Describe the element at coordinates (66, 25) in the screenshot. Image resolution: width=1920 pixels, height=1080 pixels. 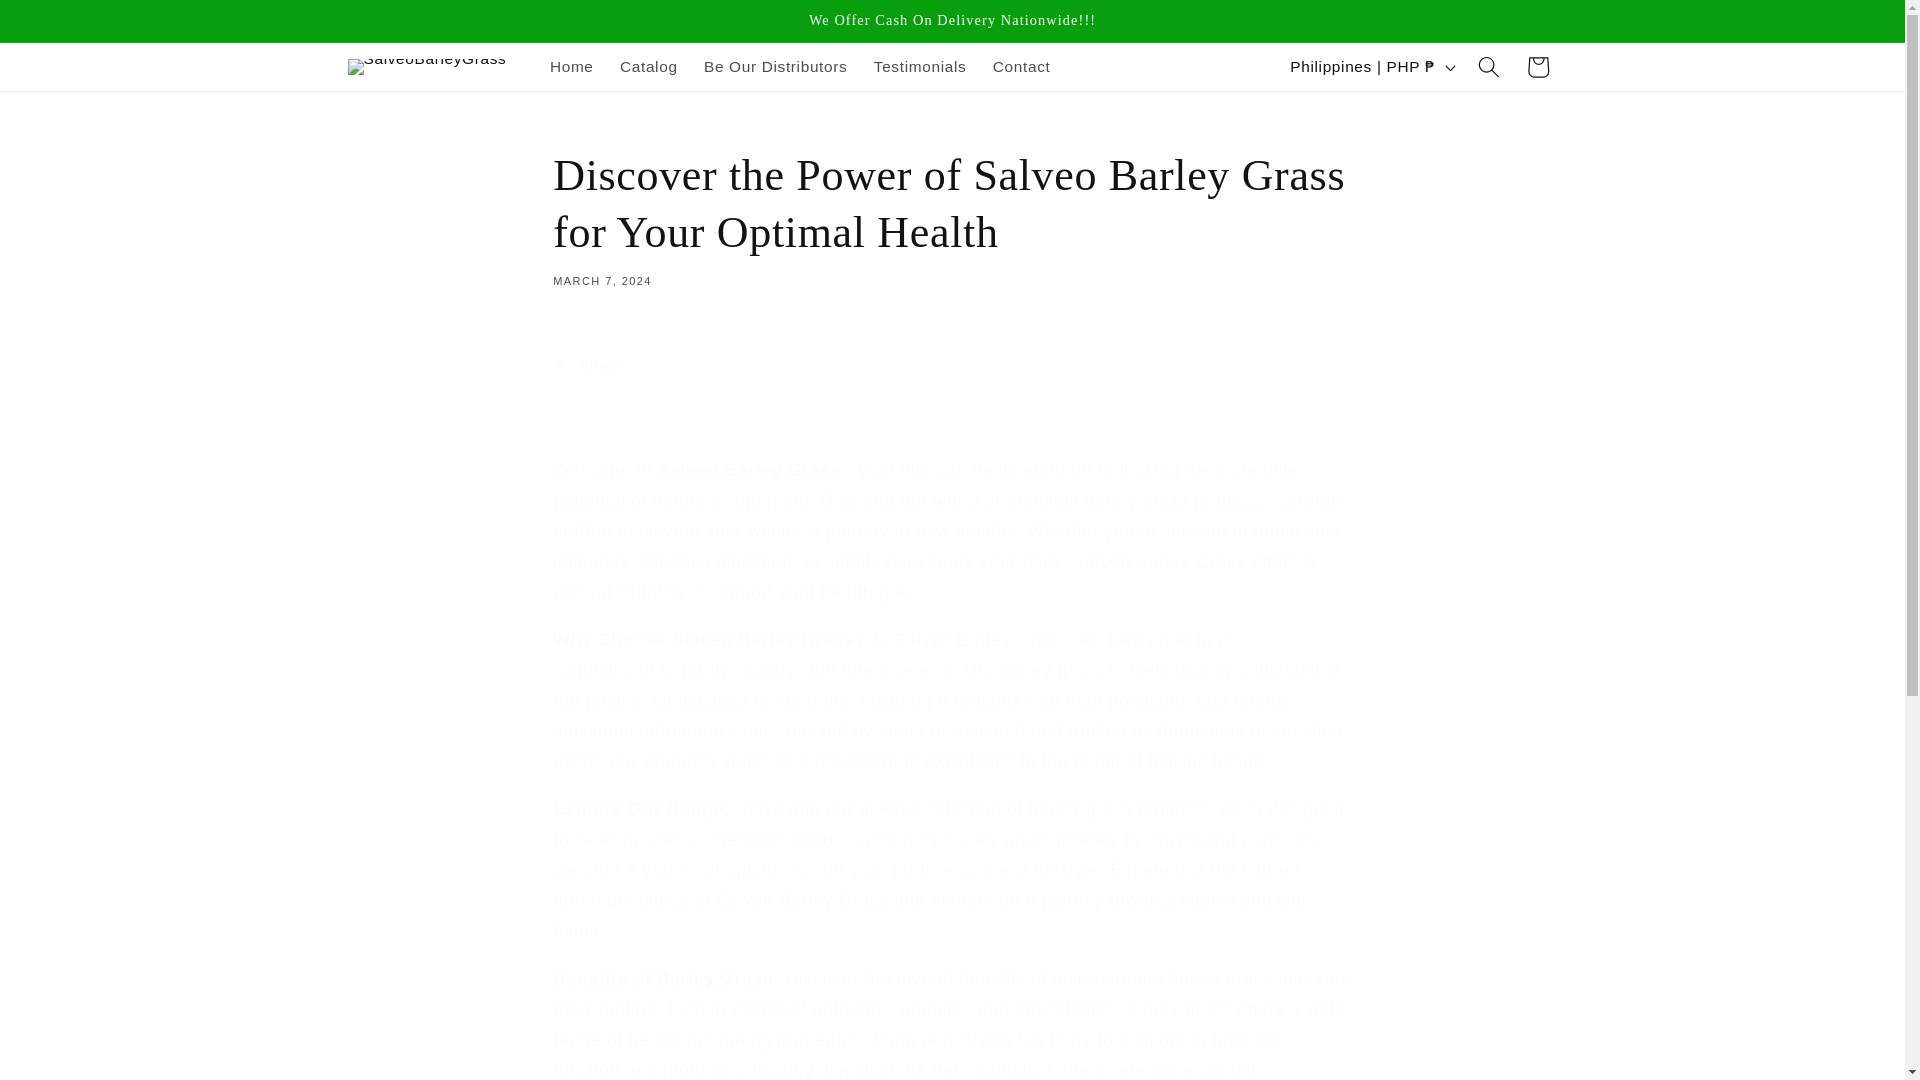
I see `Skip to content` at that location.